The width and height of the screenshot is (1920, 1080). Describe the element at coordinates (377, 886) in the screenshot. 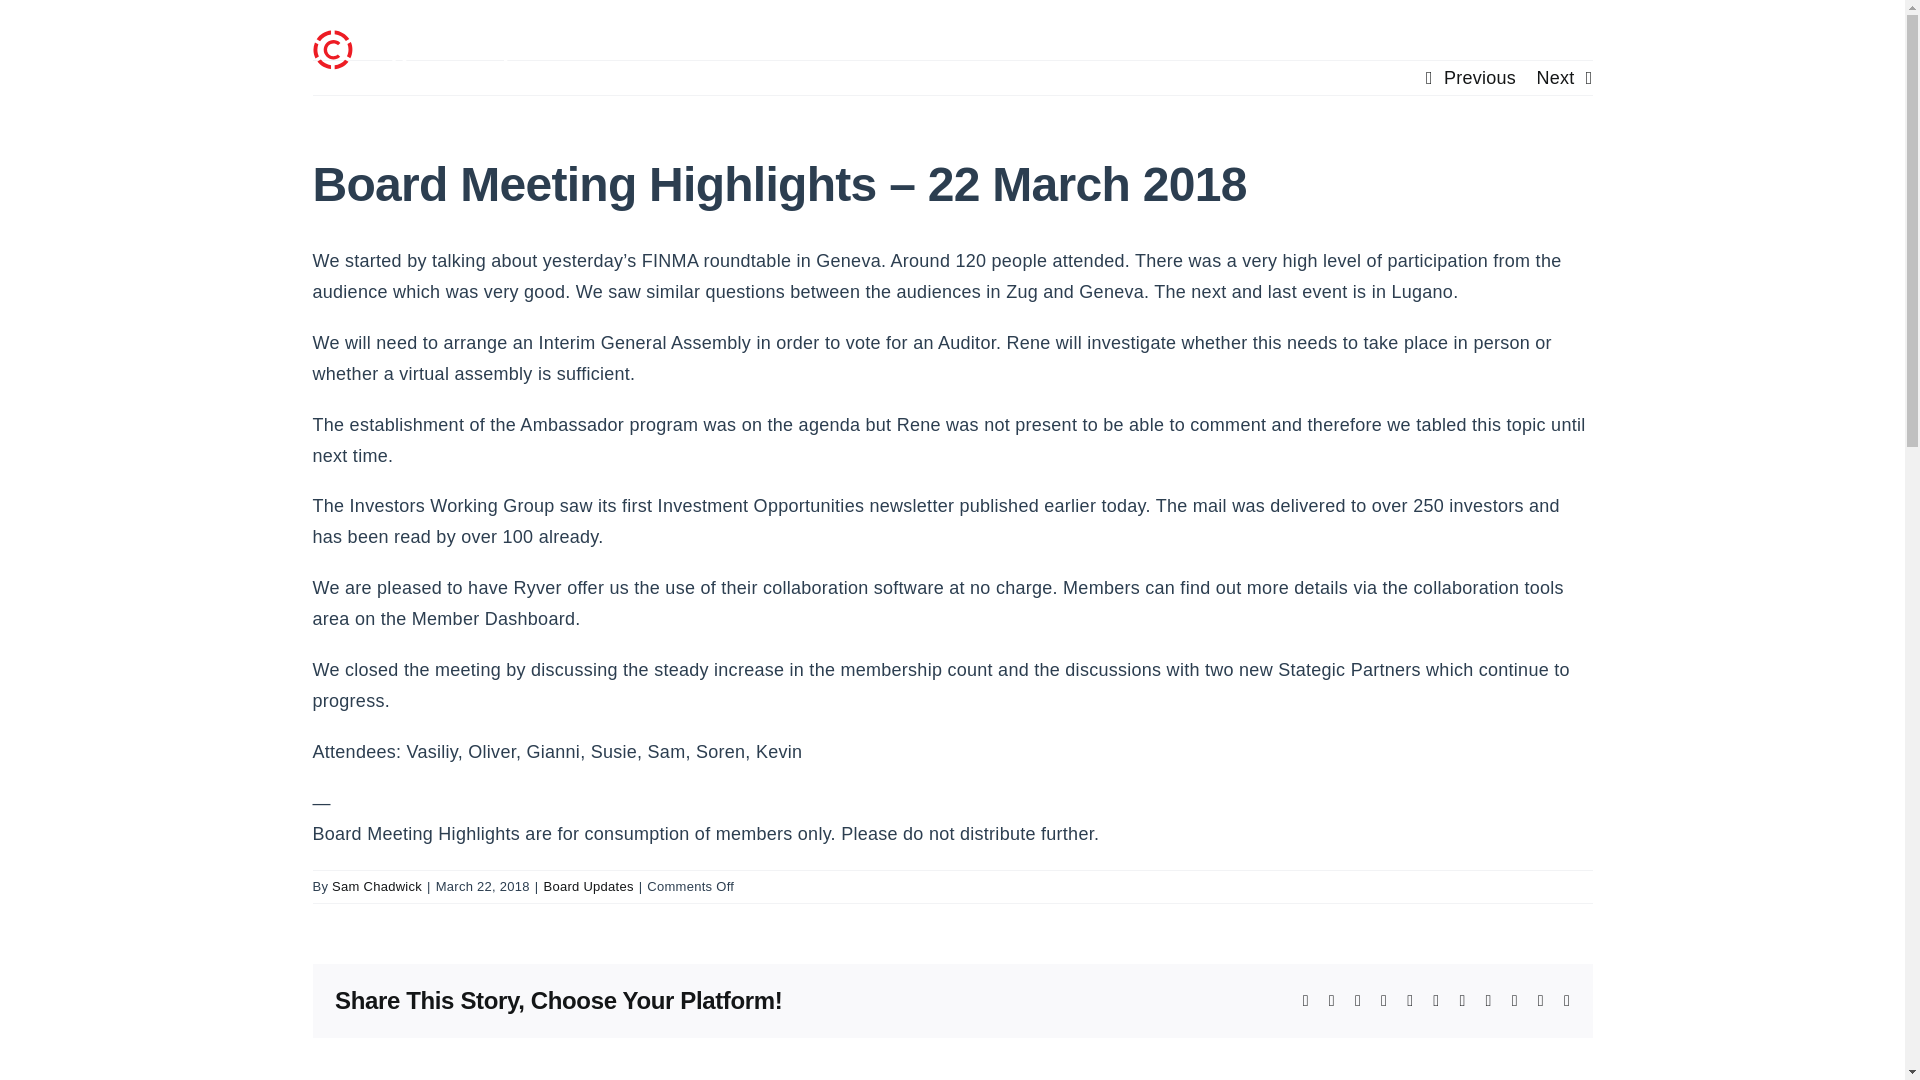

I see `Posts by Sam Chadwick` at that location.